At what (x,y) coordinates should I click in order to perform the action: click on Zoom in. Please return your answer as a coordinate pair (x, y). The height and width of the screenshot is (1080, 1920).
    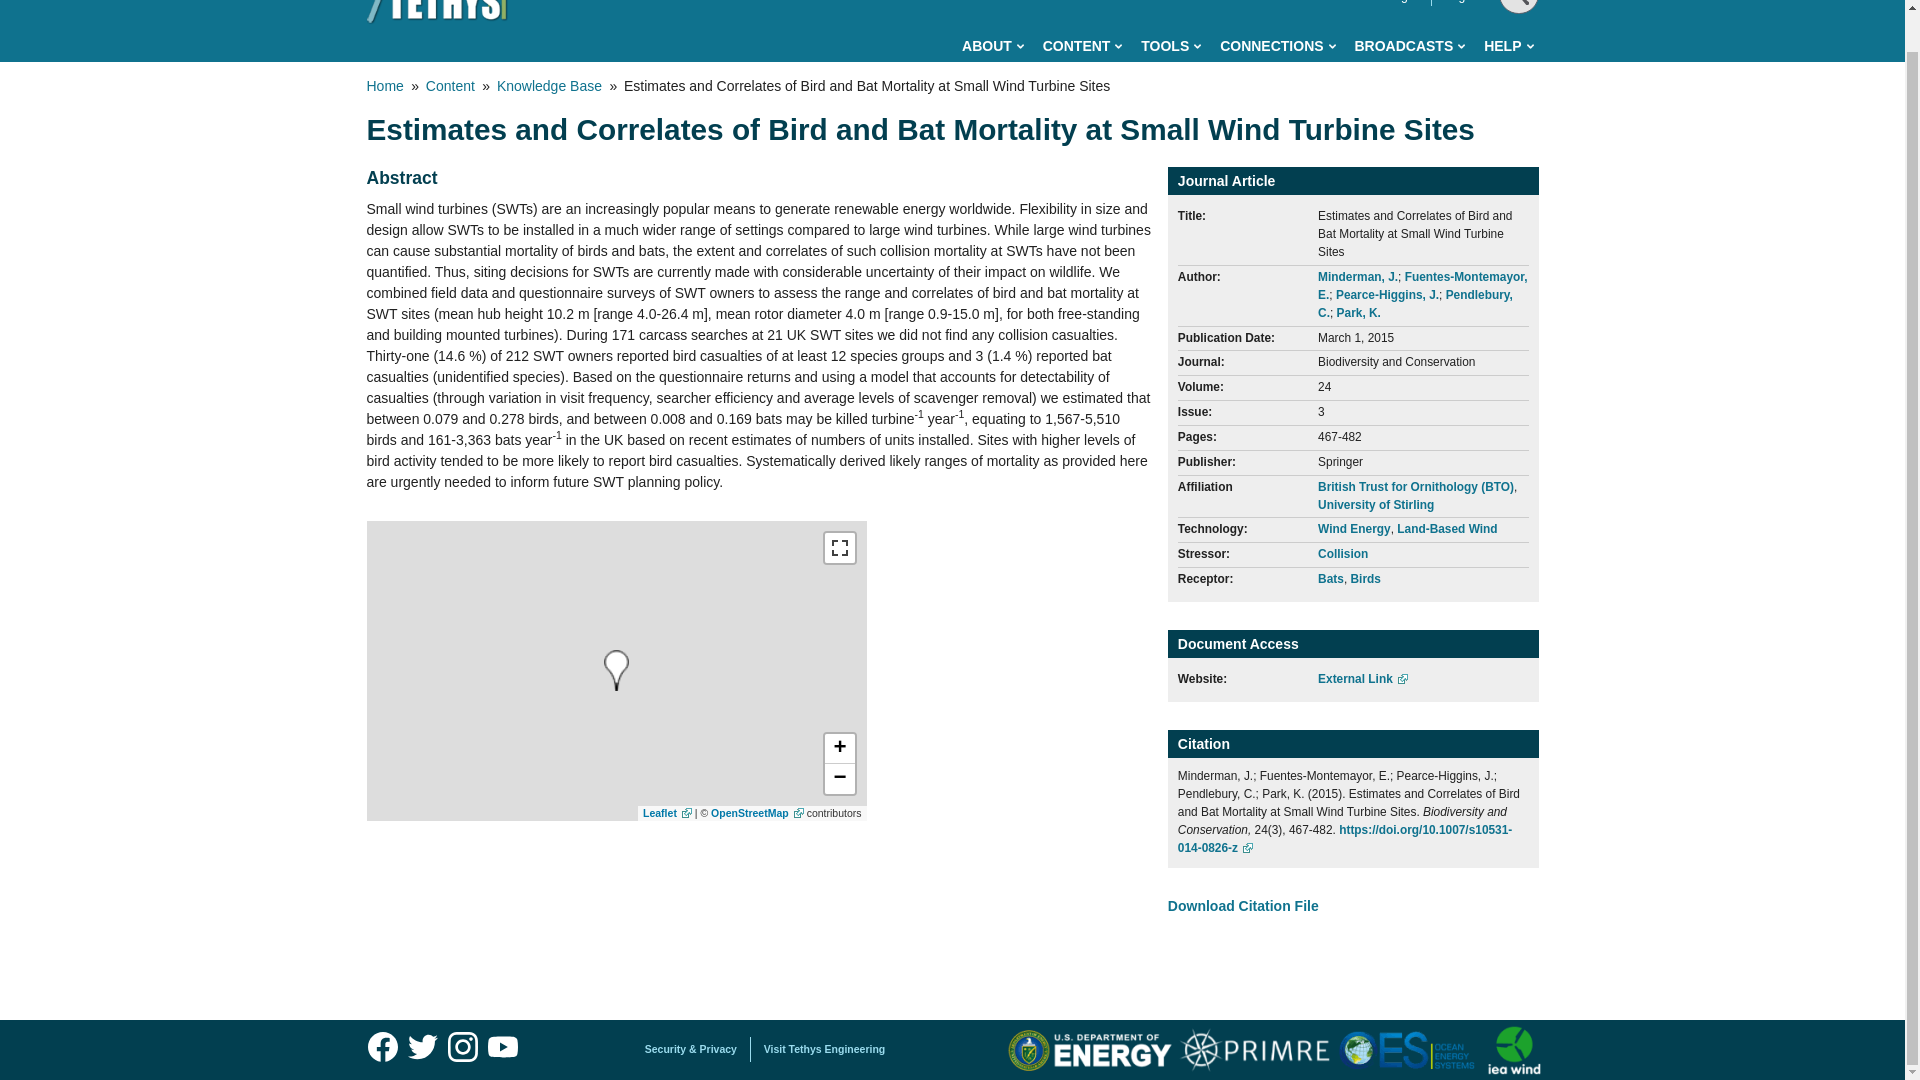
    Looking at the image, I should click on (838, 748).